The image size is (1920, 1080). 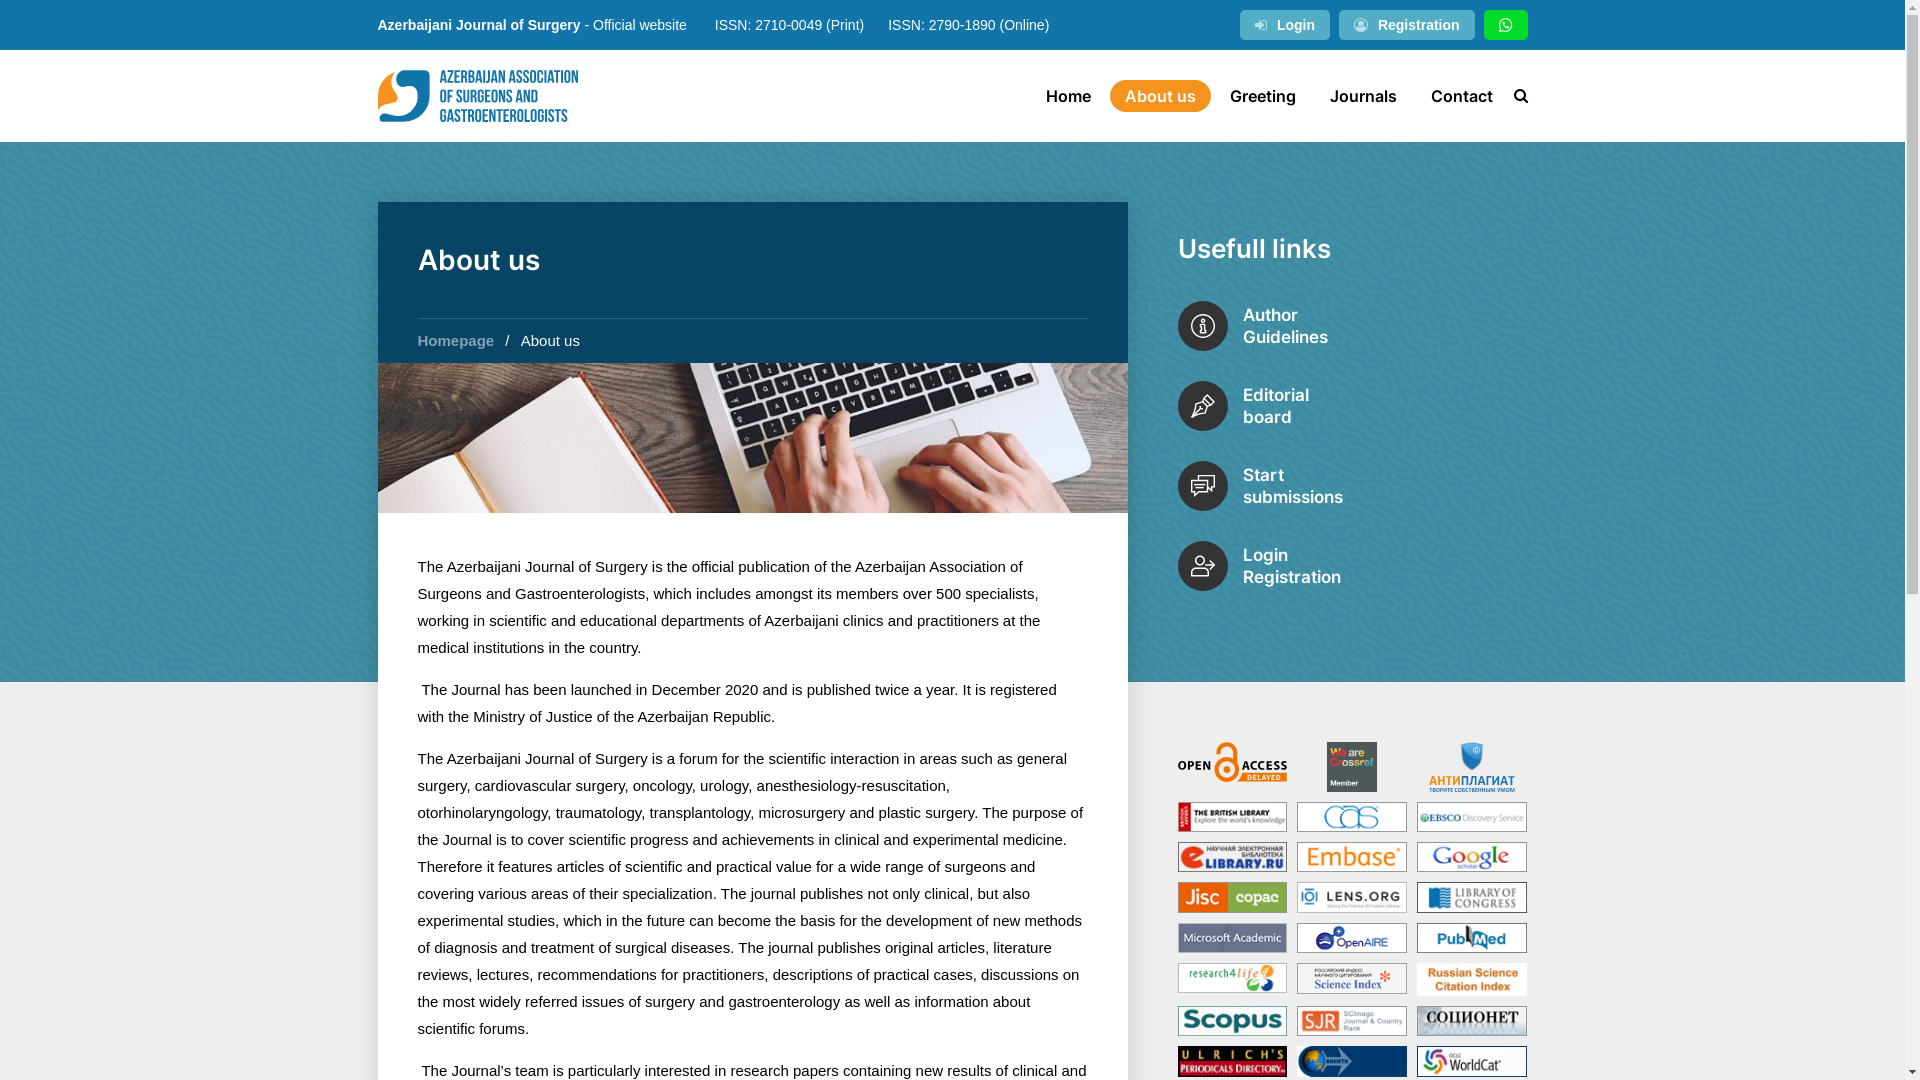 What do you see at coordinates (1160, 96) in the screenshot?
I see `About us` at bounding box center [1160, 96].